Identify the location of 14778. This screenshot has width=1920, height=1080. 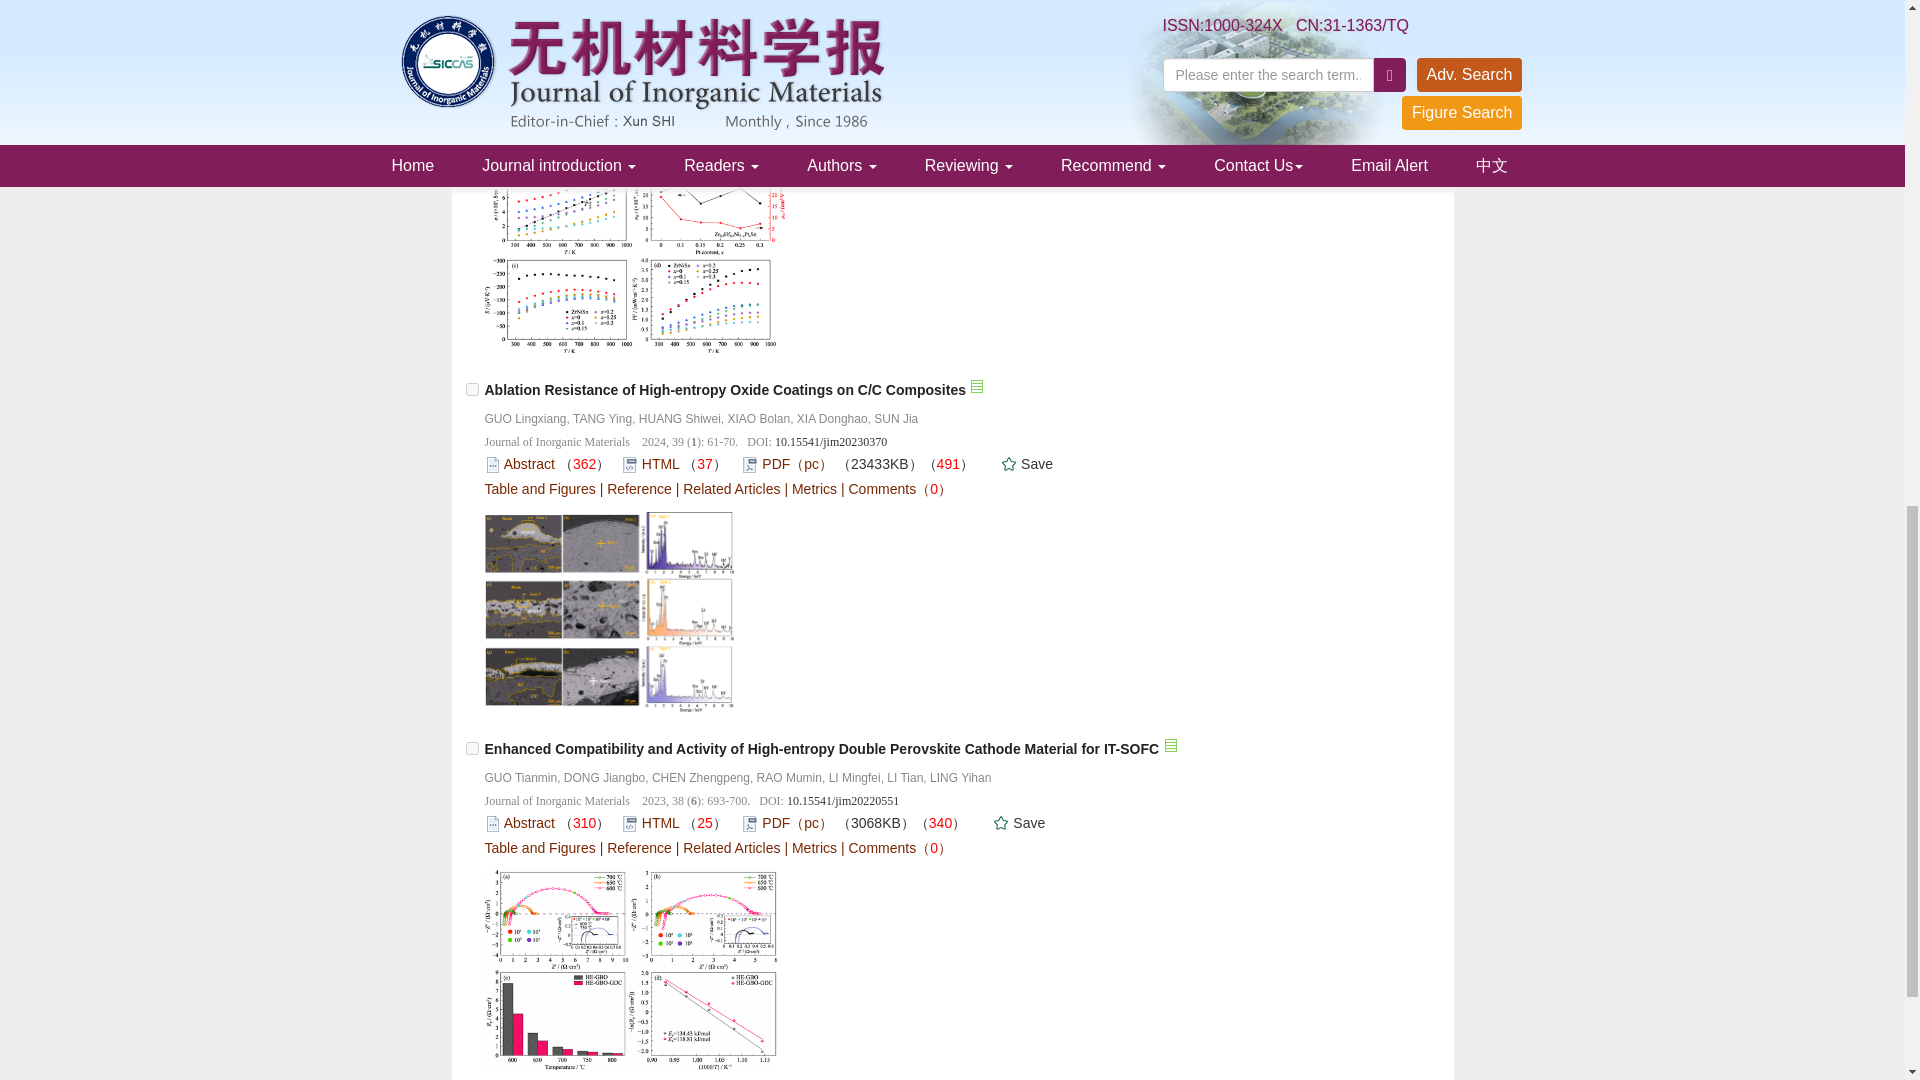
(472, 748).